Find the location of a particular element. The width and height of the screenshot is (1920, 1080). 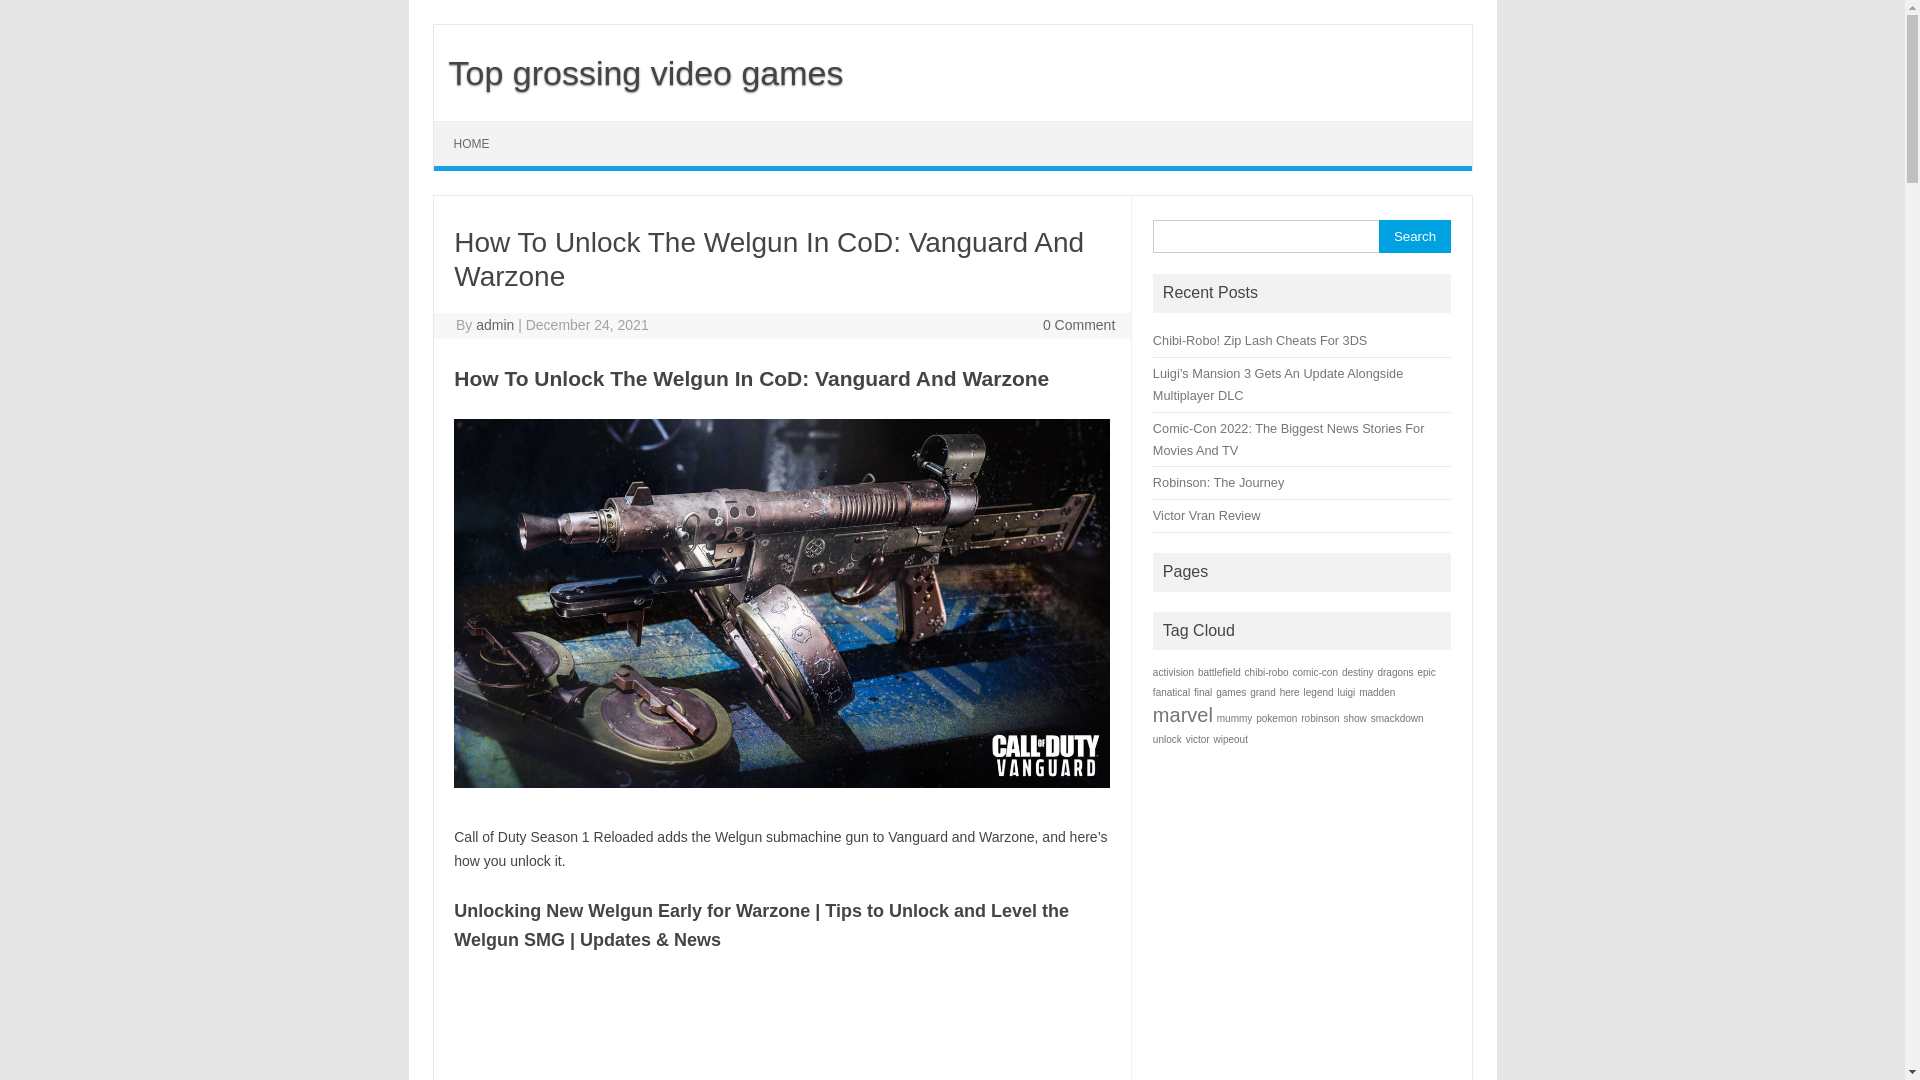

admin is located at coordinates (495, 325).